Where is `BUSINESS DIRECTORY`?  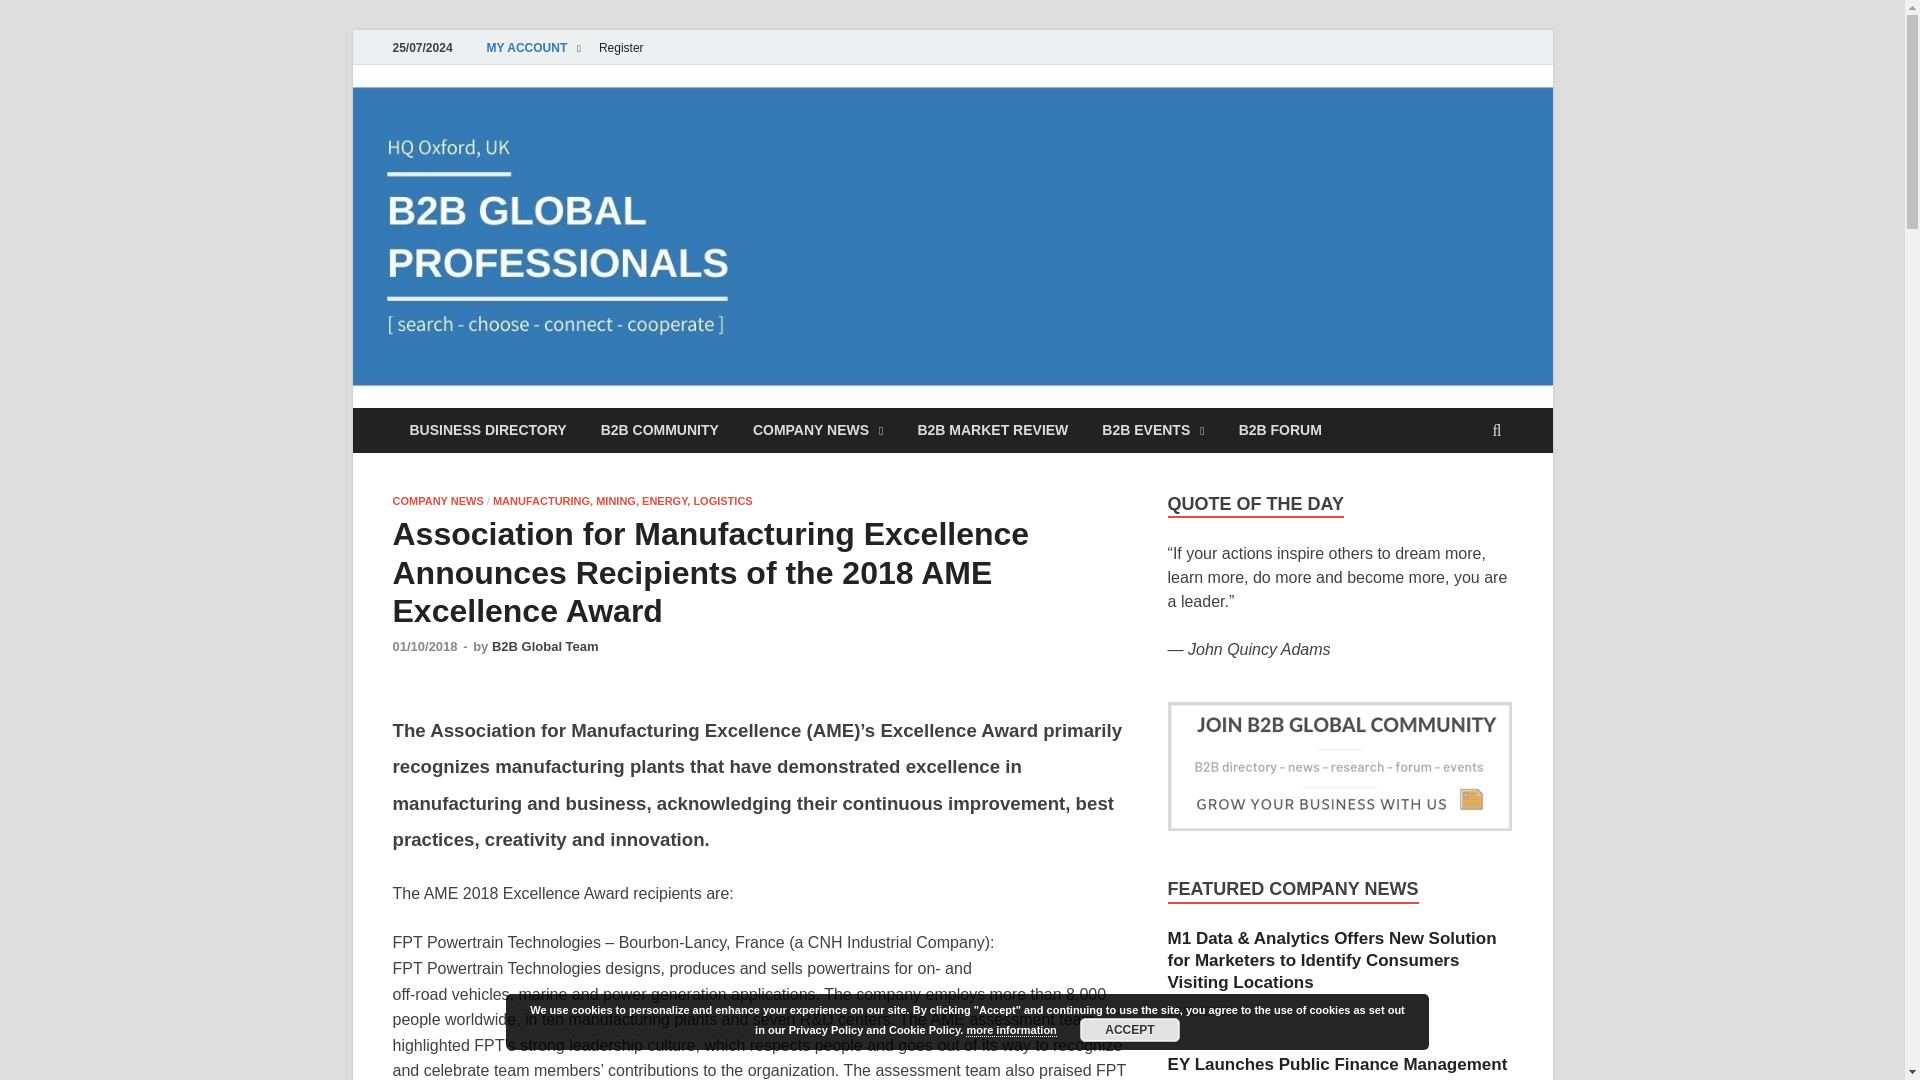
BUSINESS DIRECTORY is located at coordinates (487, 430).